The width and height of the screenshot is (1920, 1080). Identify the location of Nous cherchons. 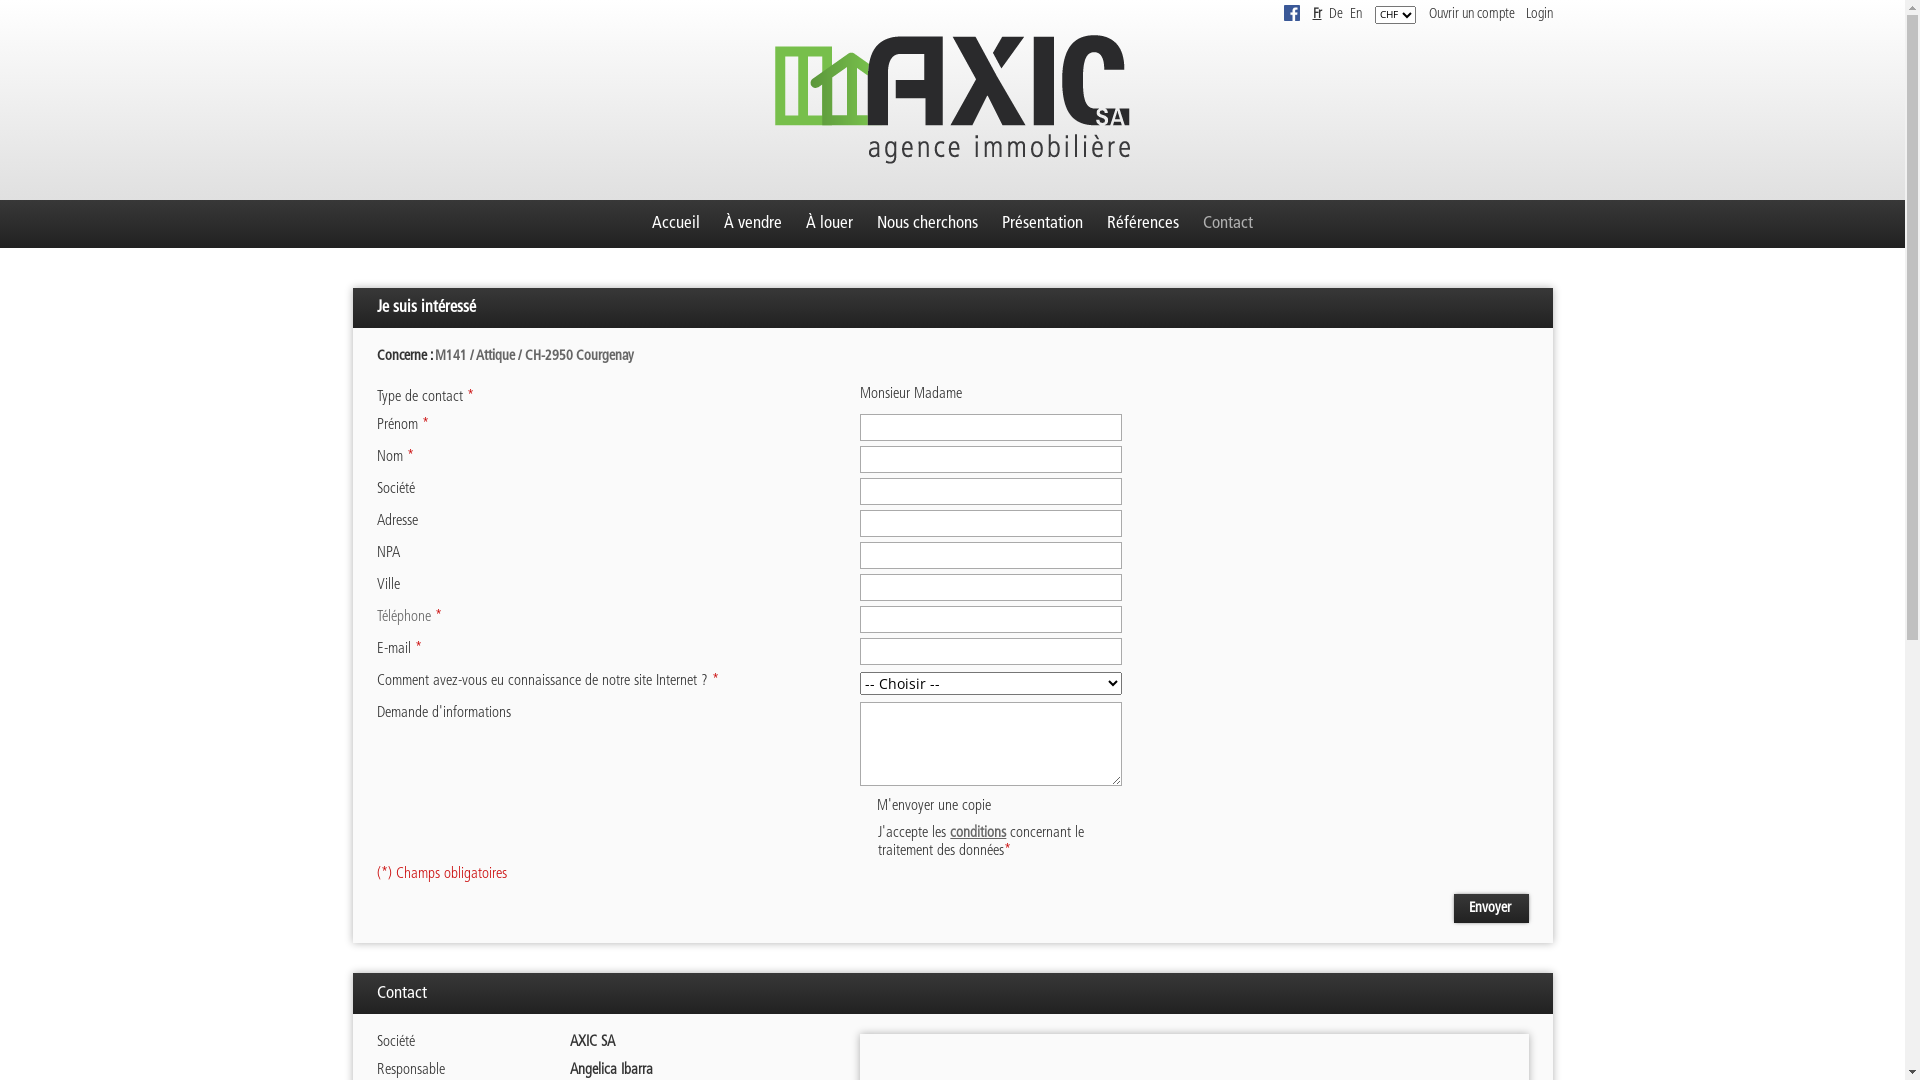
(928, 224).